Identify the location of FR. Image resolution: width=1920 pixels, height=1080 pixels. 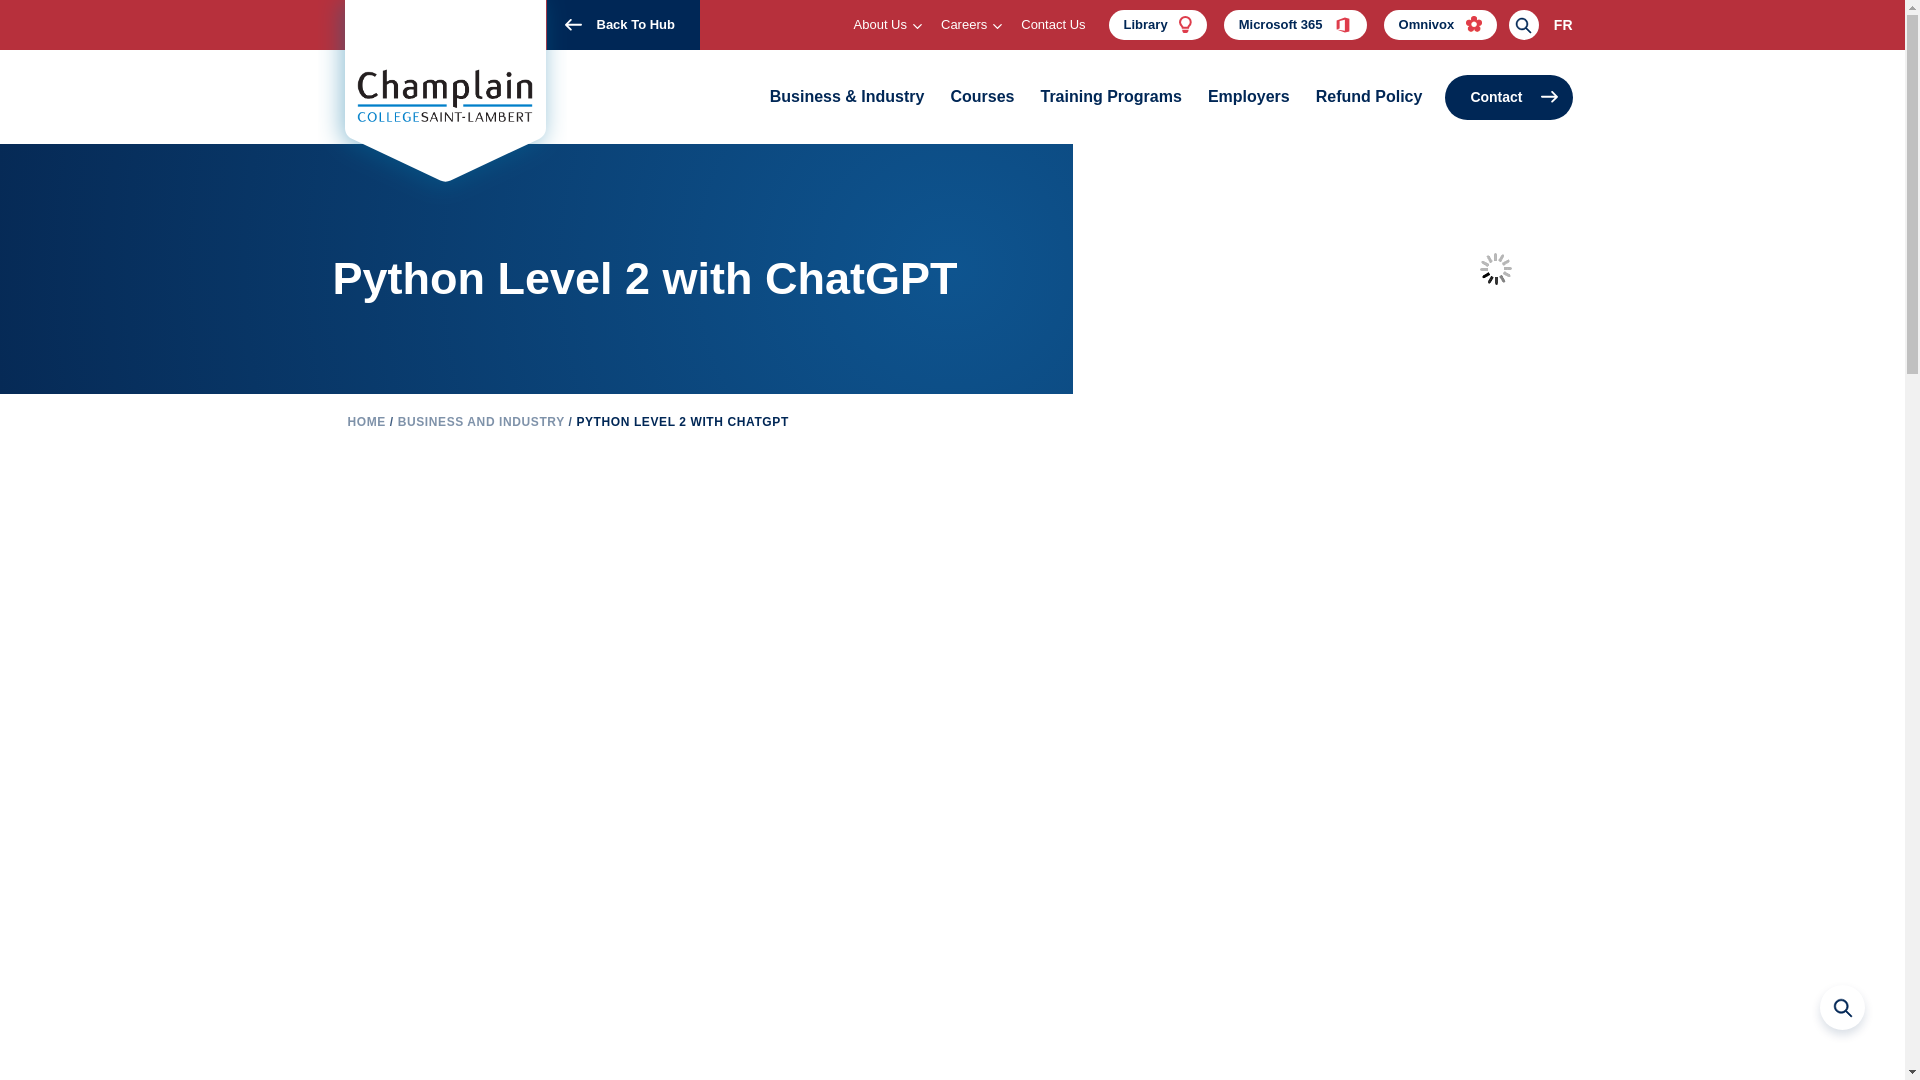
(1556, 25).